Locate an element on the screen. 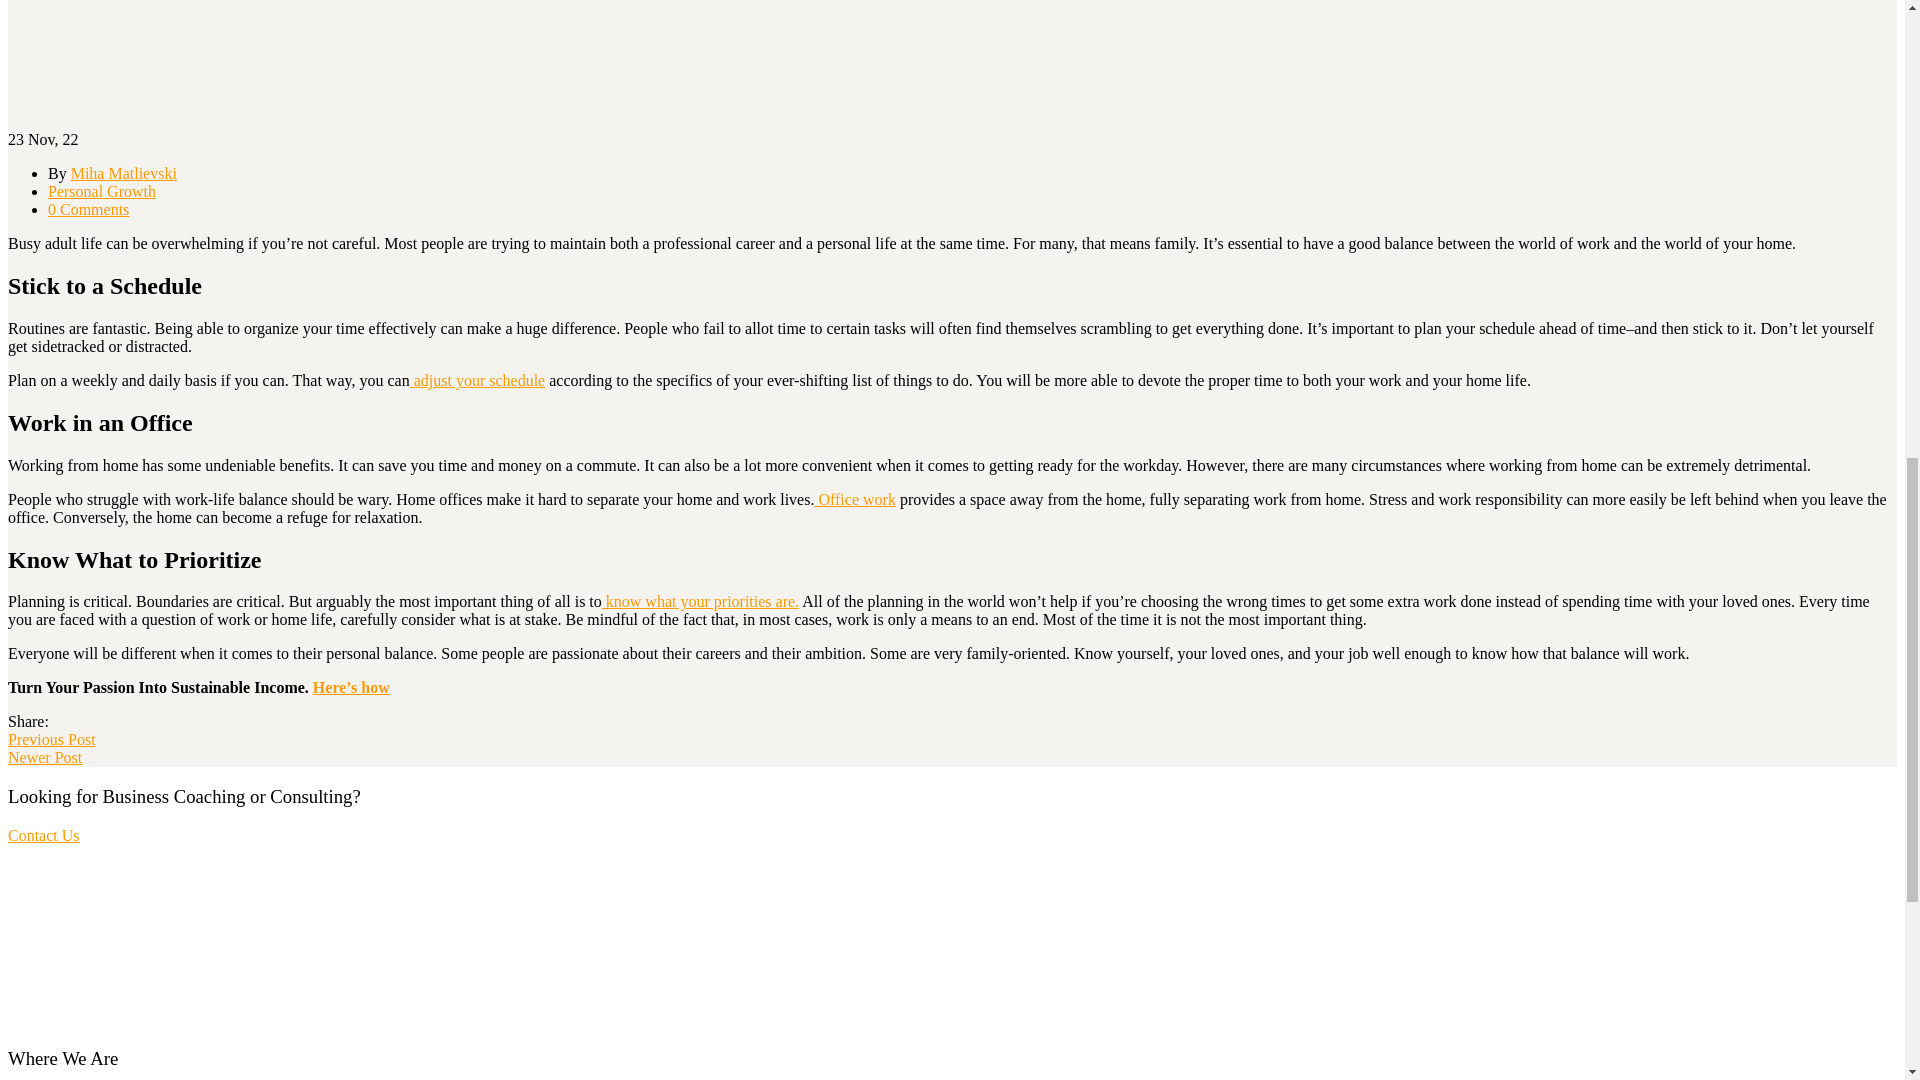  adjust your schedule is located at coordinates (478, 380).